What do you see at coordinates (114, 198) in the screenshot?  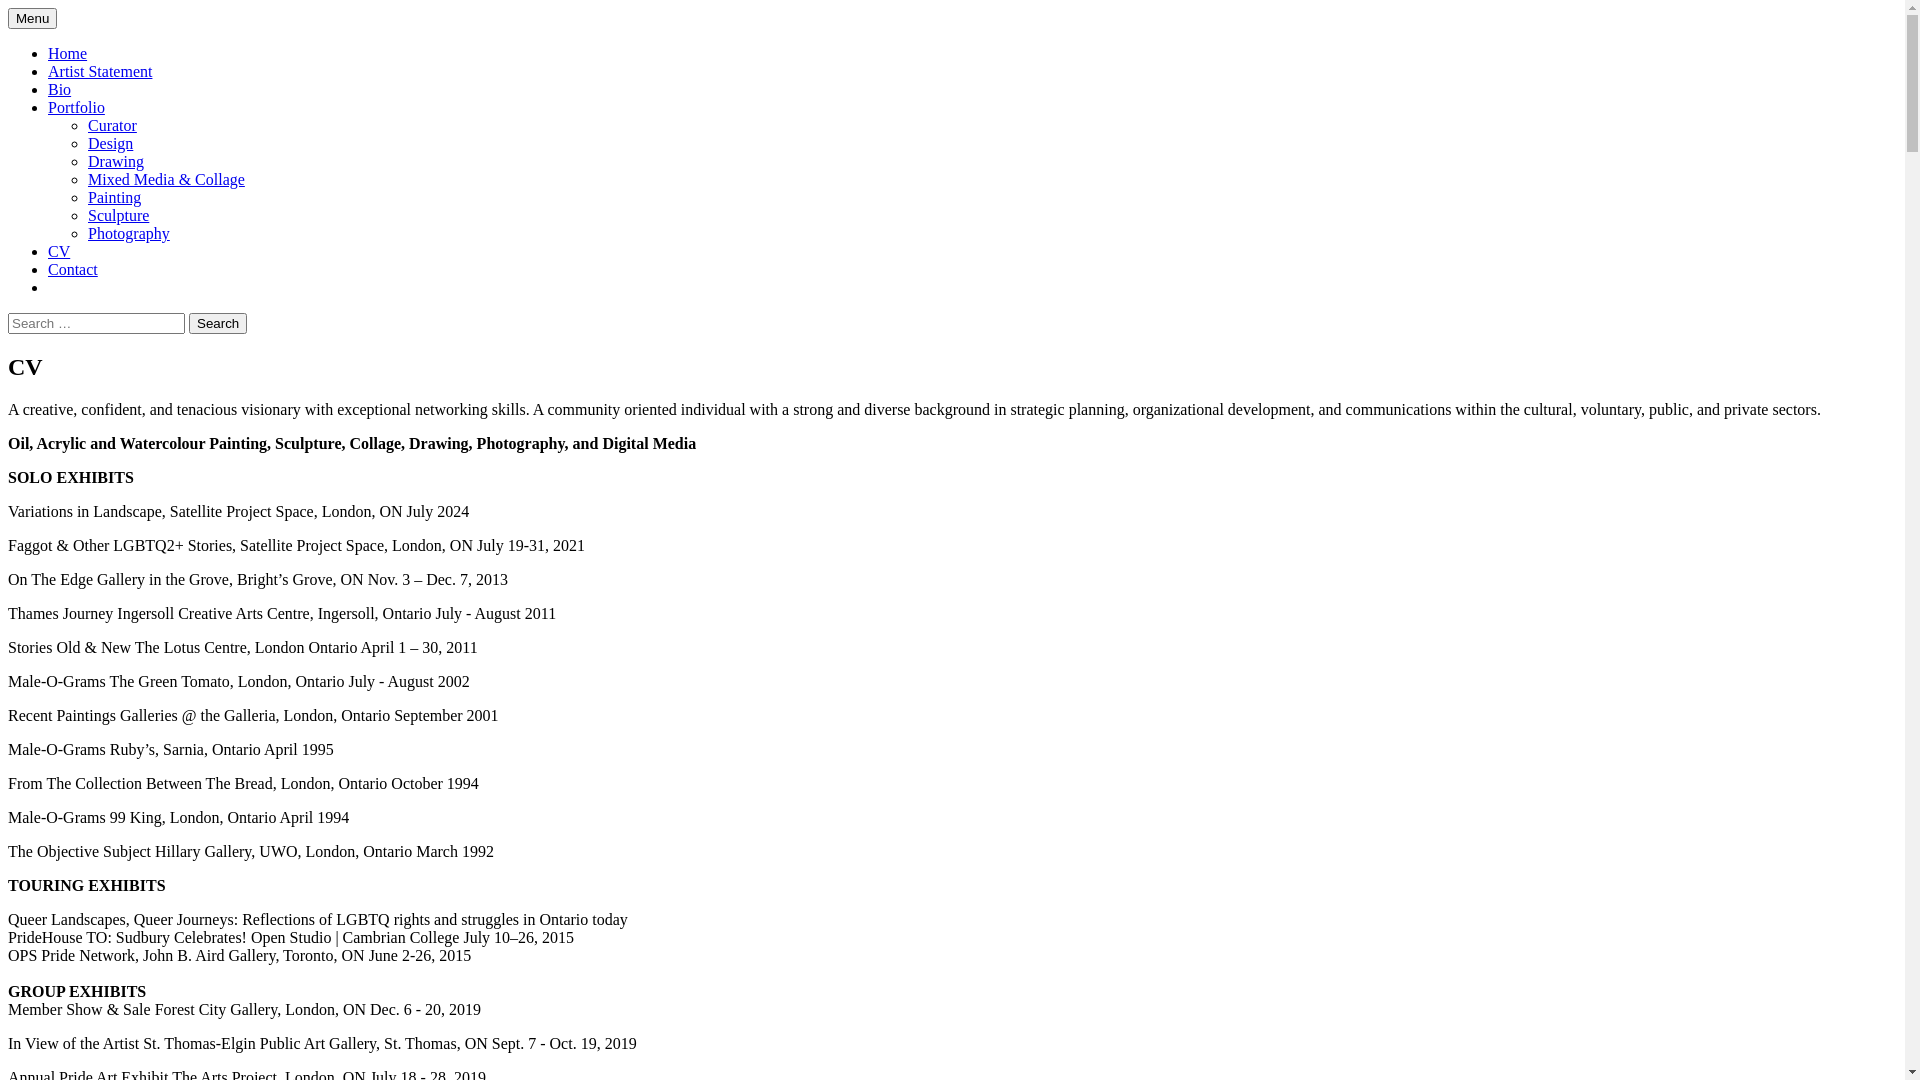 I see `Painting` at bounding box center [114, 198].